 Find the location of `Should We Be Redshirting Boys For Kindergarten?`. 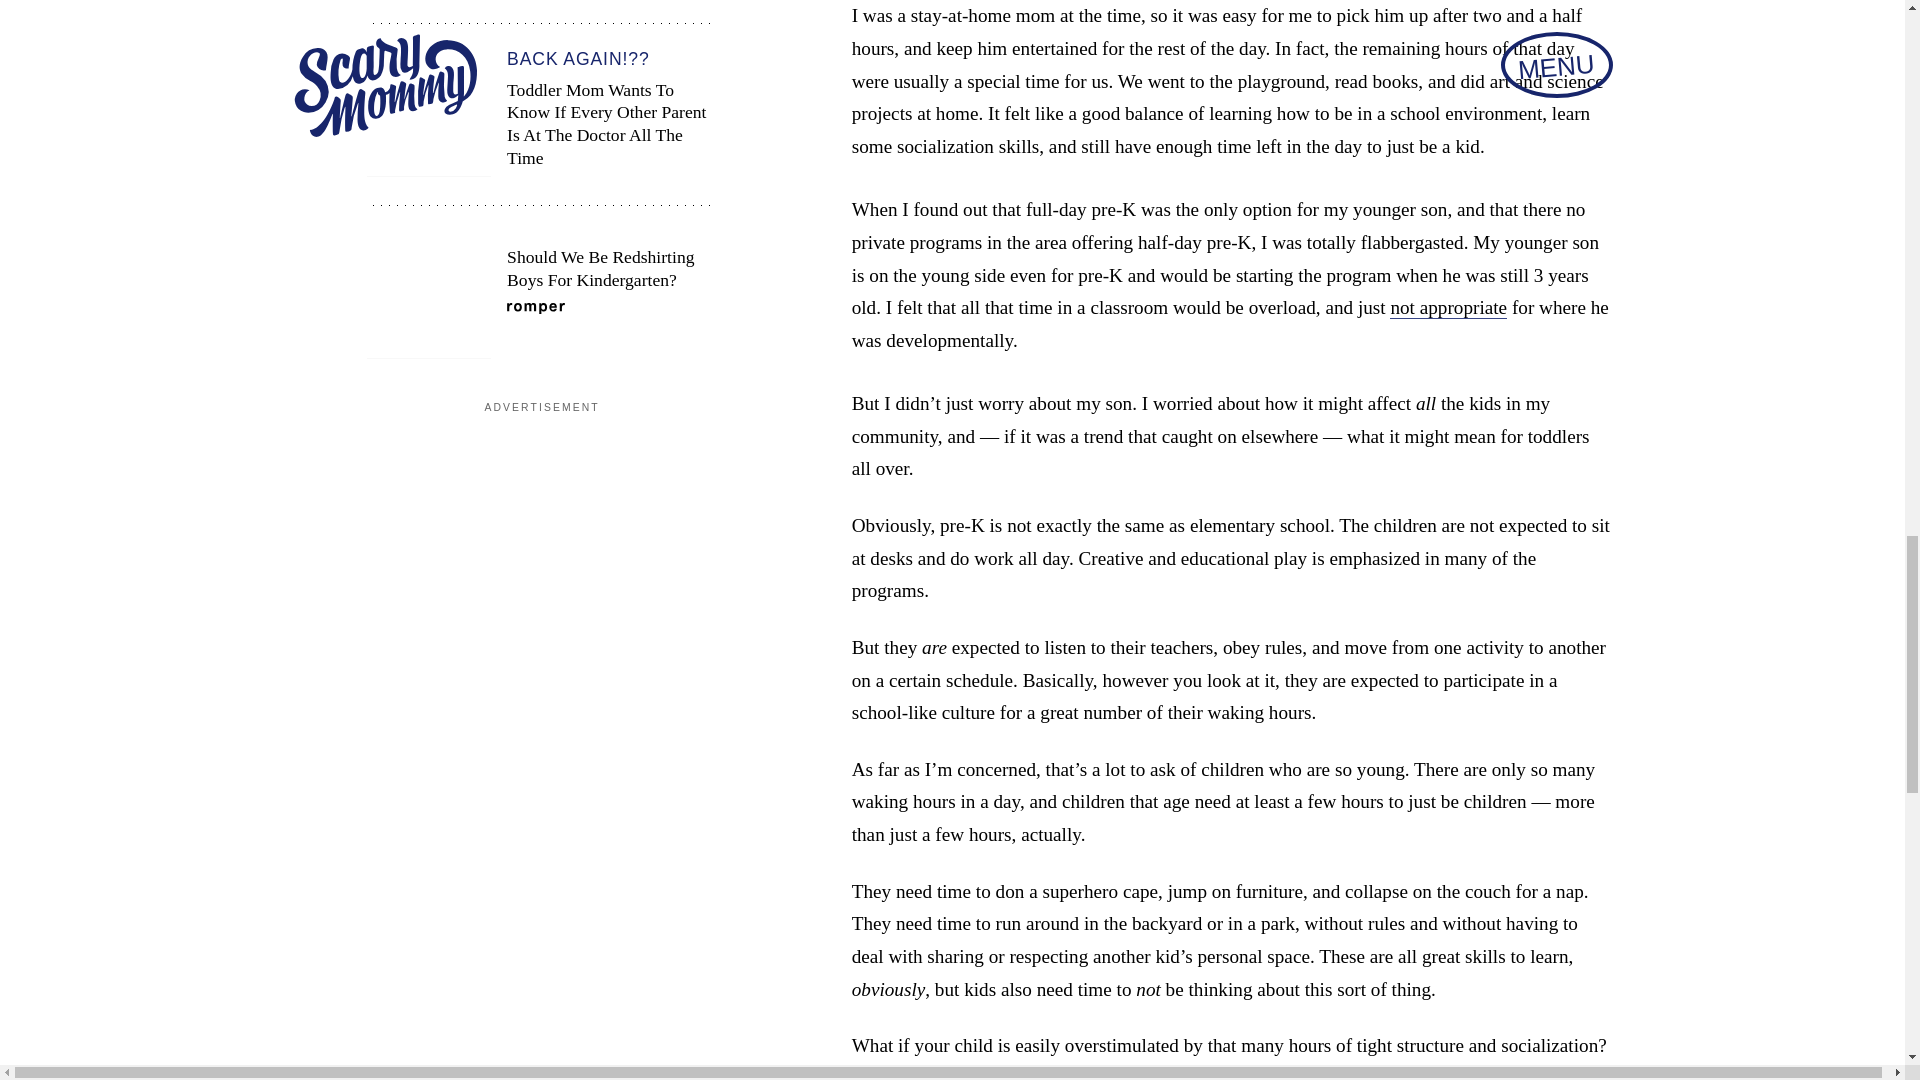

Should We Be Redshirting Boys For Kindergarten? is located at coordinates (541, 296).